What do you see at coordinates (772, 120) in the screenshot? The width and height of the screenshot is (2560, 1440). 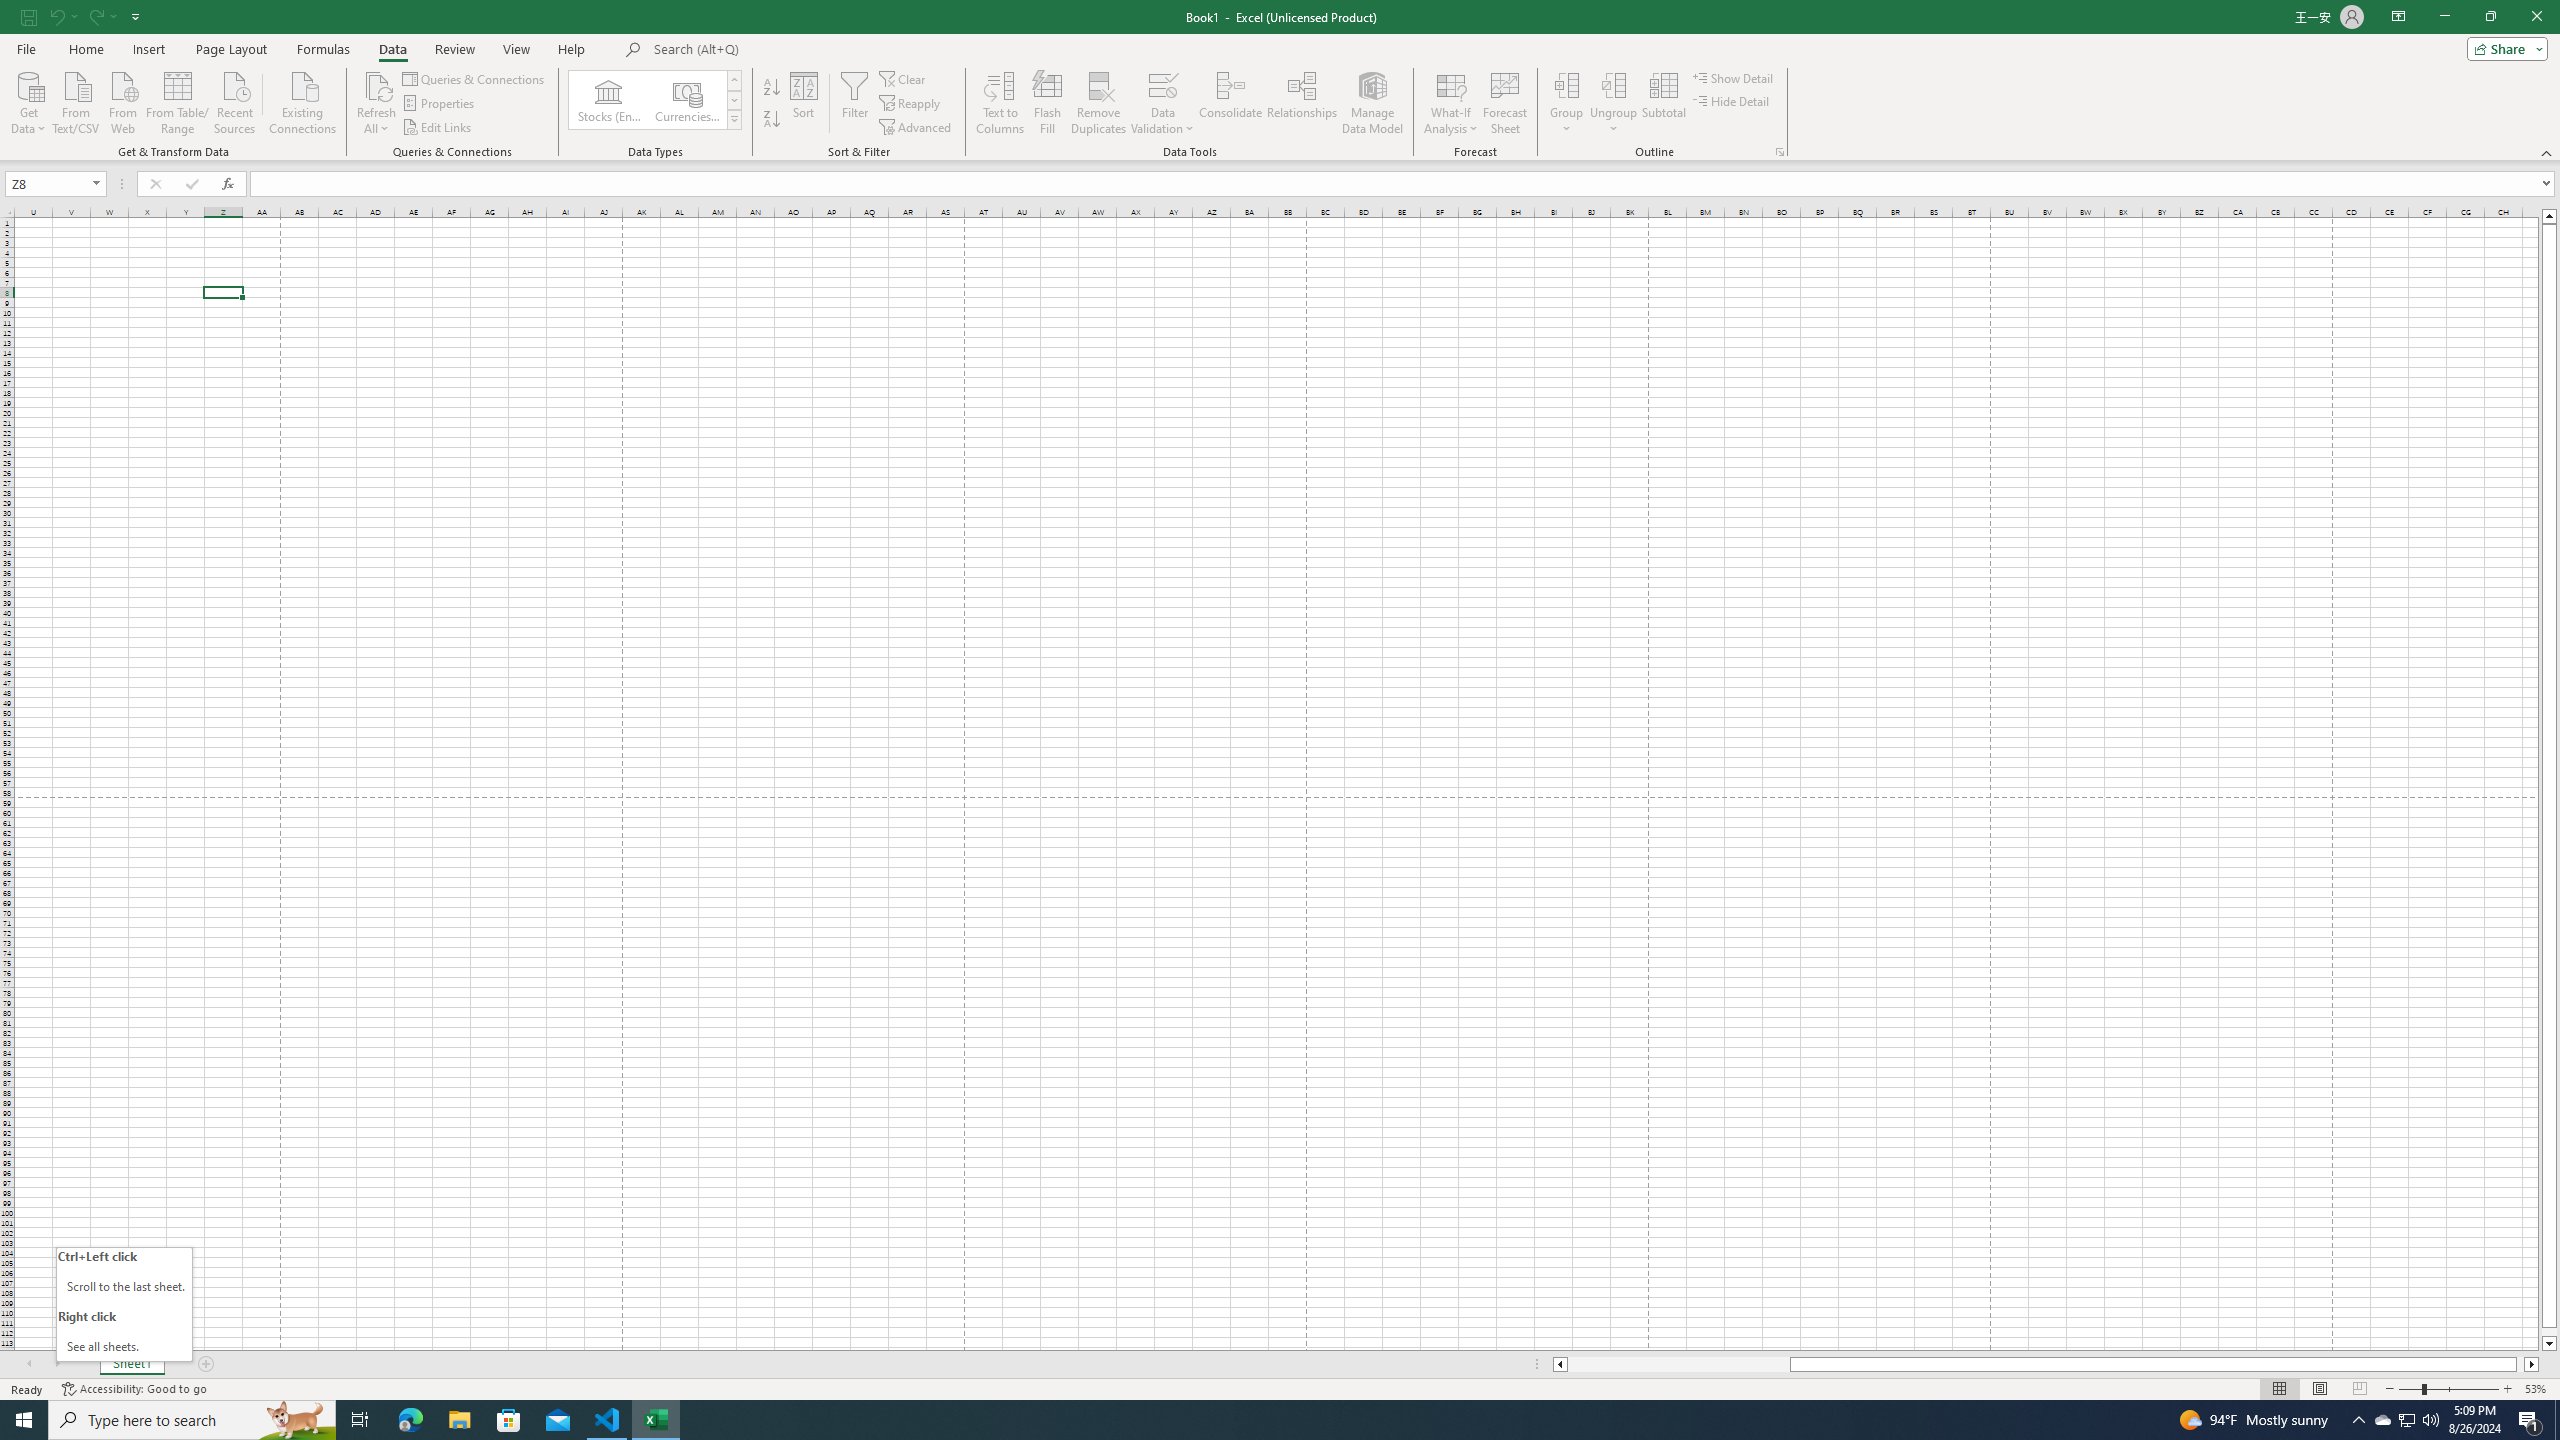 I see `Sort Z to A` at bounding box center [772, 120].